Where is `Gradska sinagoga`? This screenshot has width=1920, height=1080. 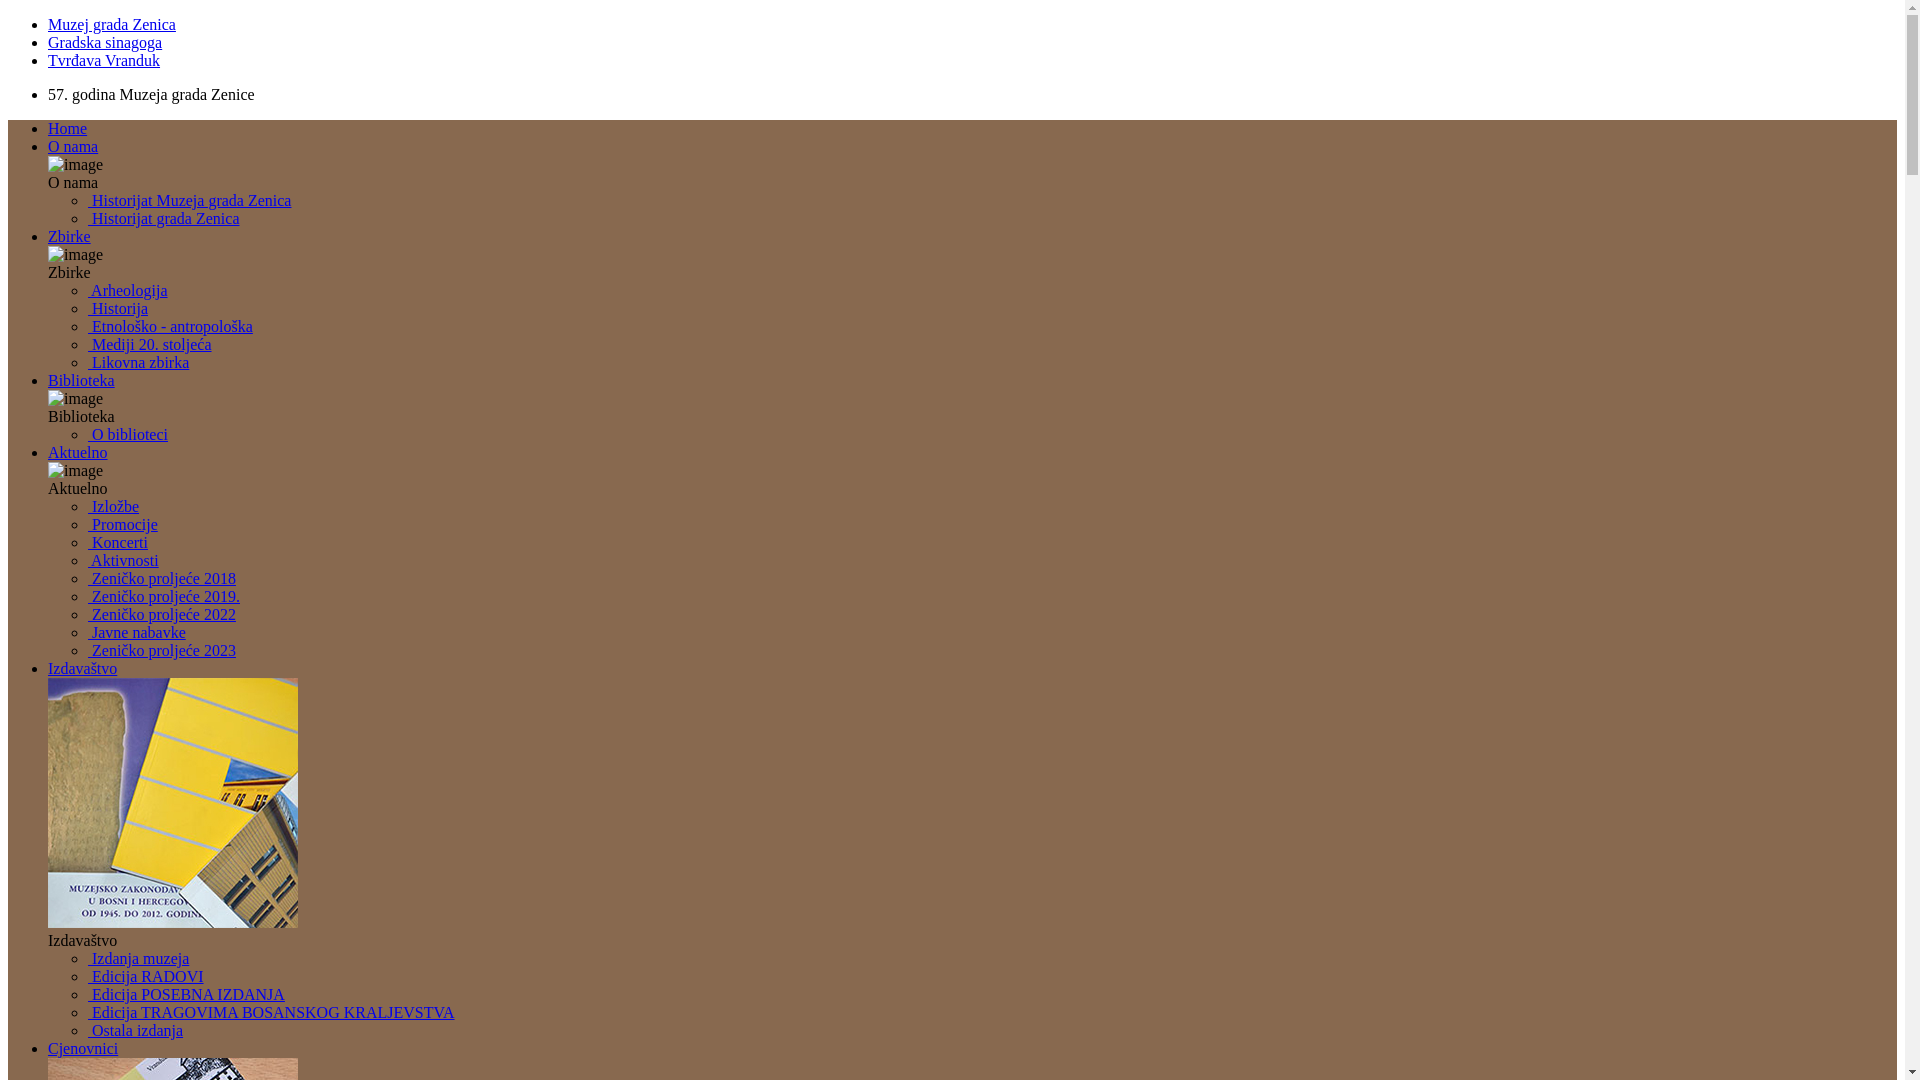
Gradska sinagoga is located at coordinates (105, 42).